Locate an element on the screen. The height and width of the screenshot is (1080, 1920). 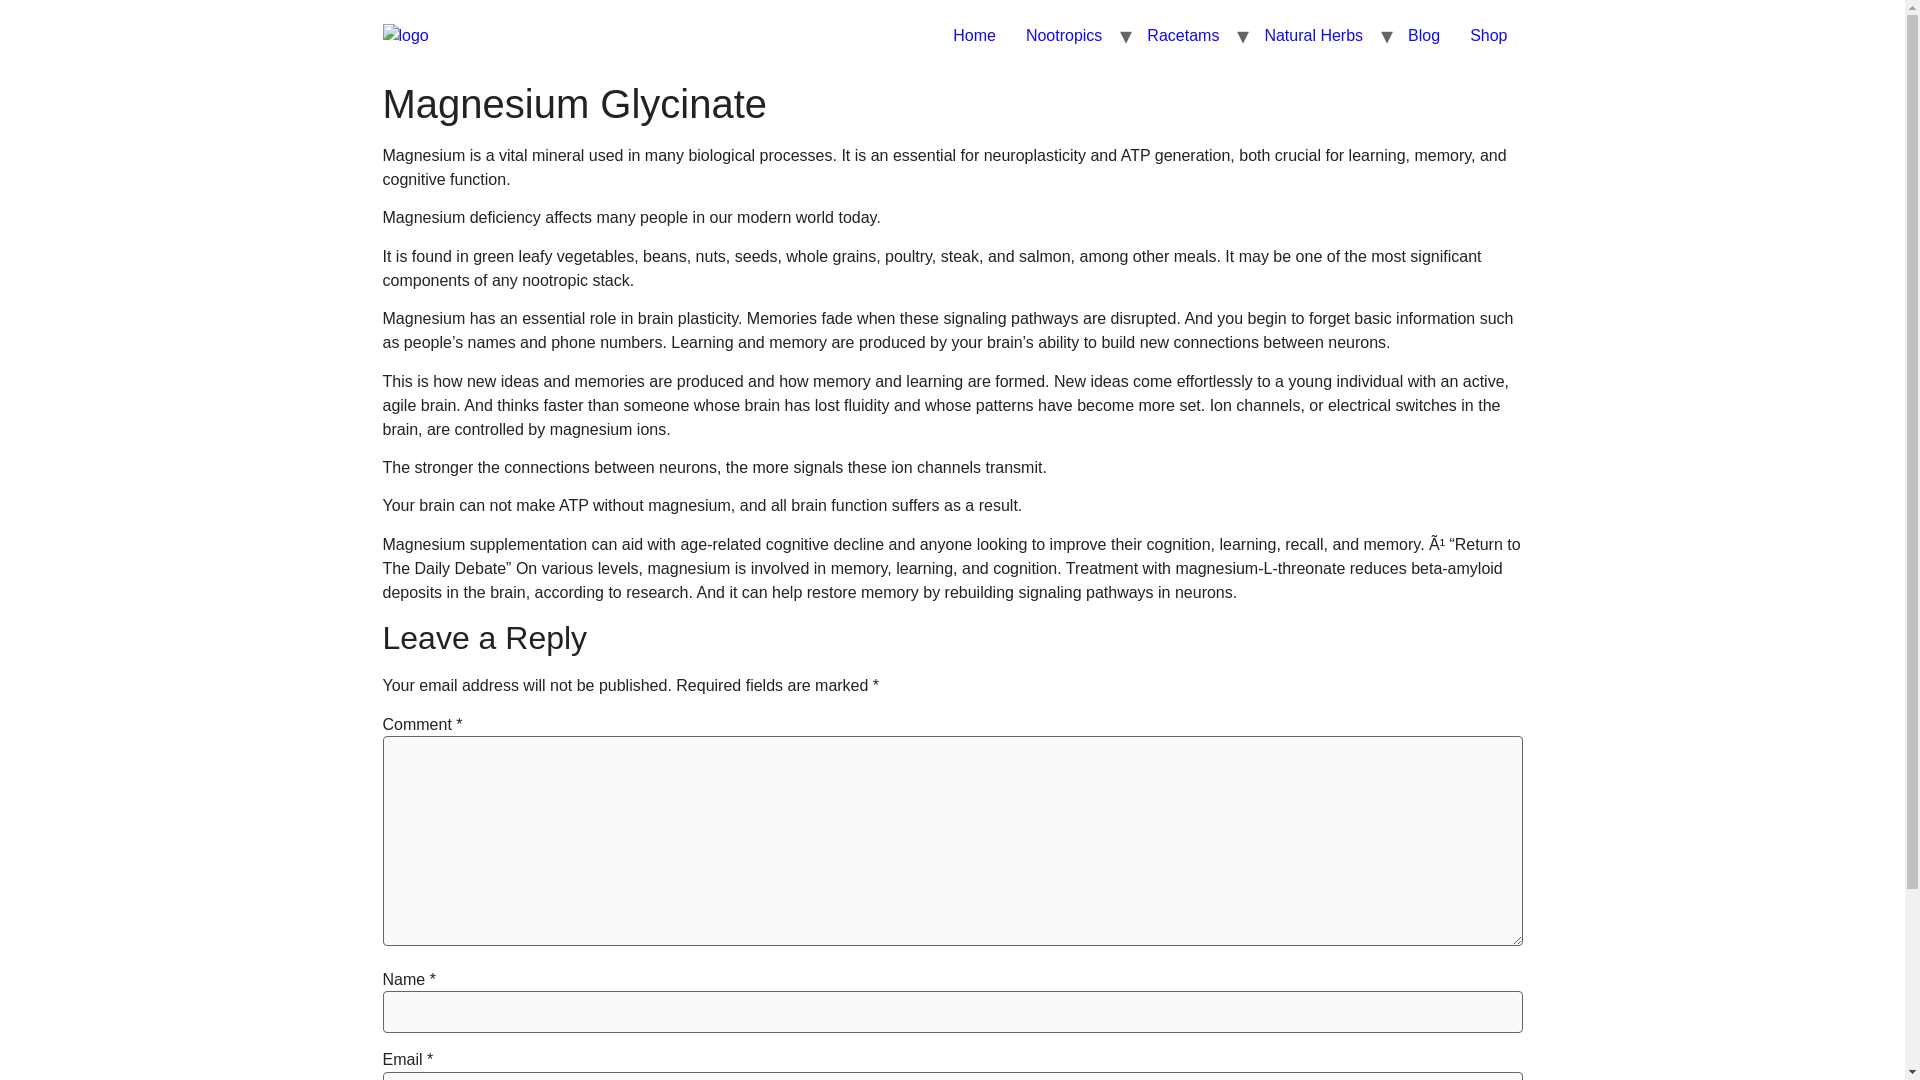
Nootropics is located at coordinates (1064, 36).